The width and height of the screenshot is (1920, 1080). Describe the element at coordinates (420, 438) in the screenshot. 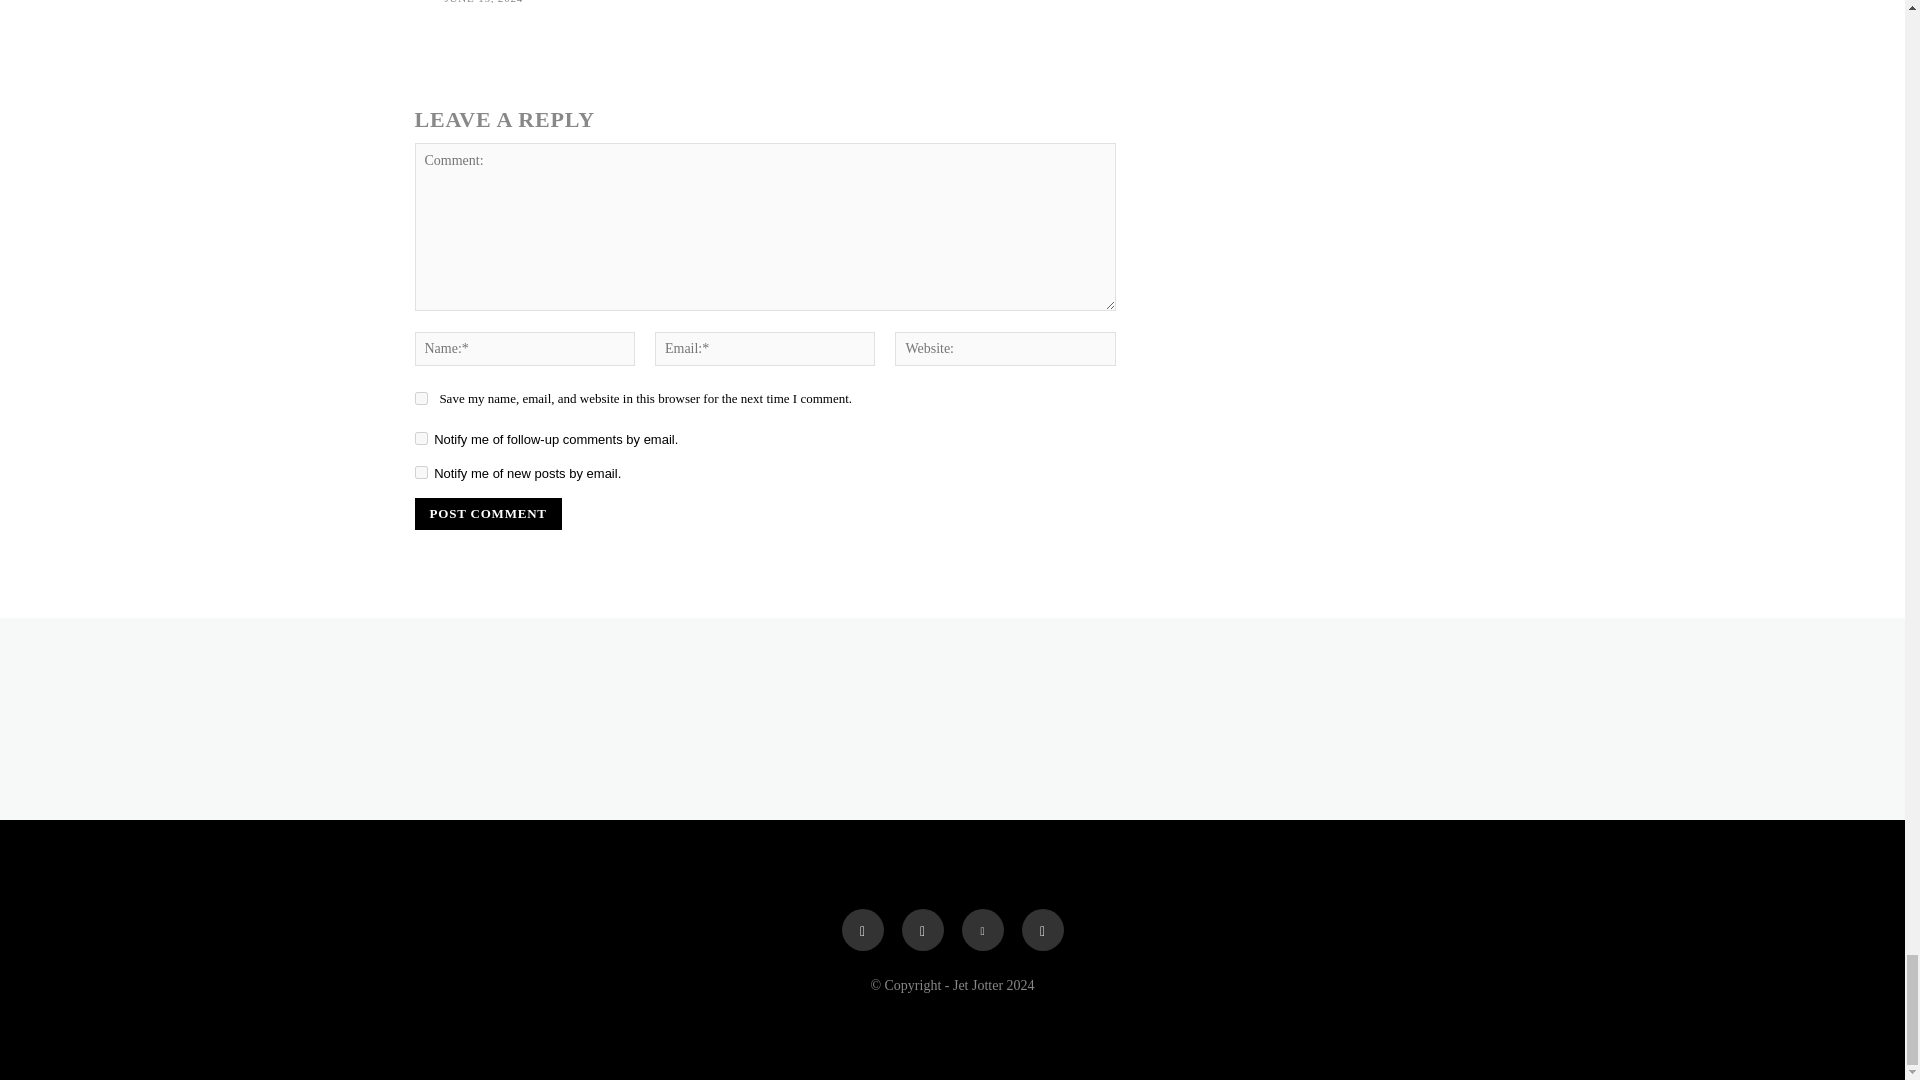

I see `subscribe` at that location.